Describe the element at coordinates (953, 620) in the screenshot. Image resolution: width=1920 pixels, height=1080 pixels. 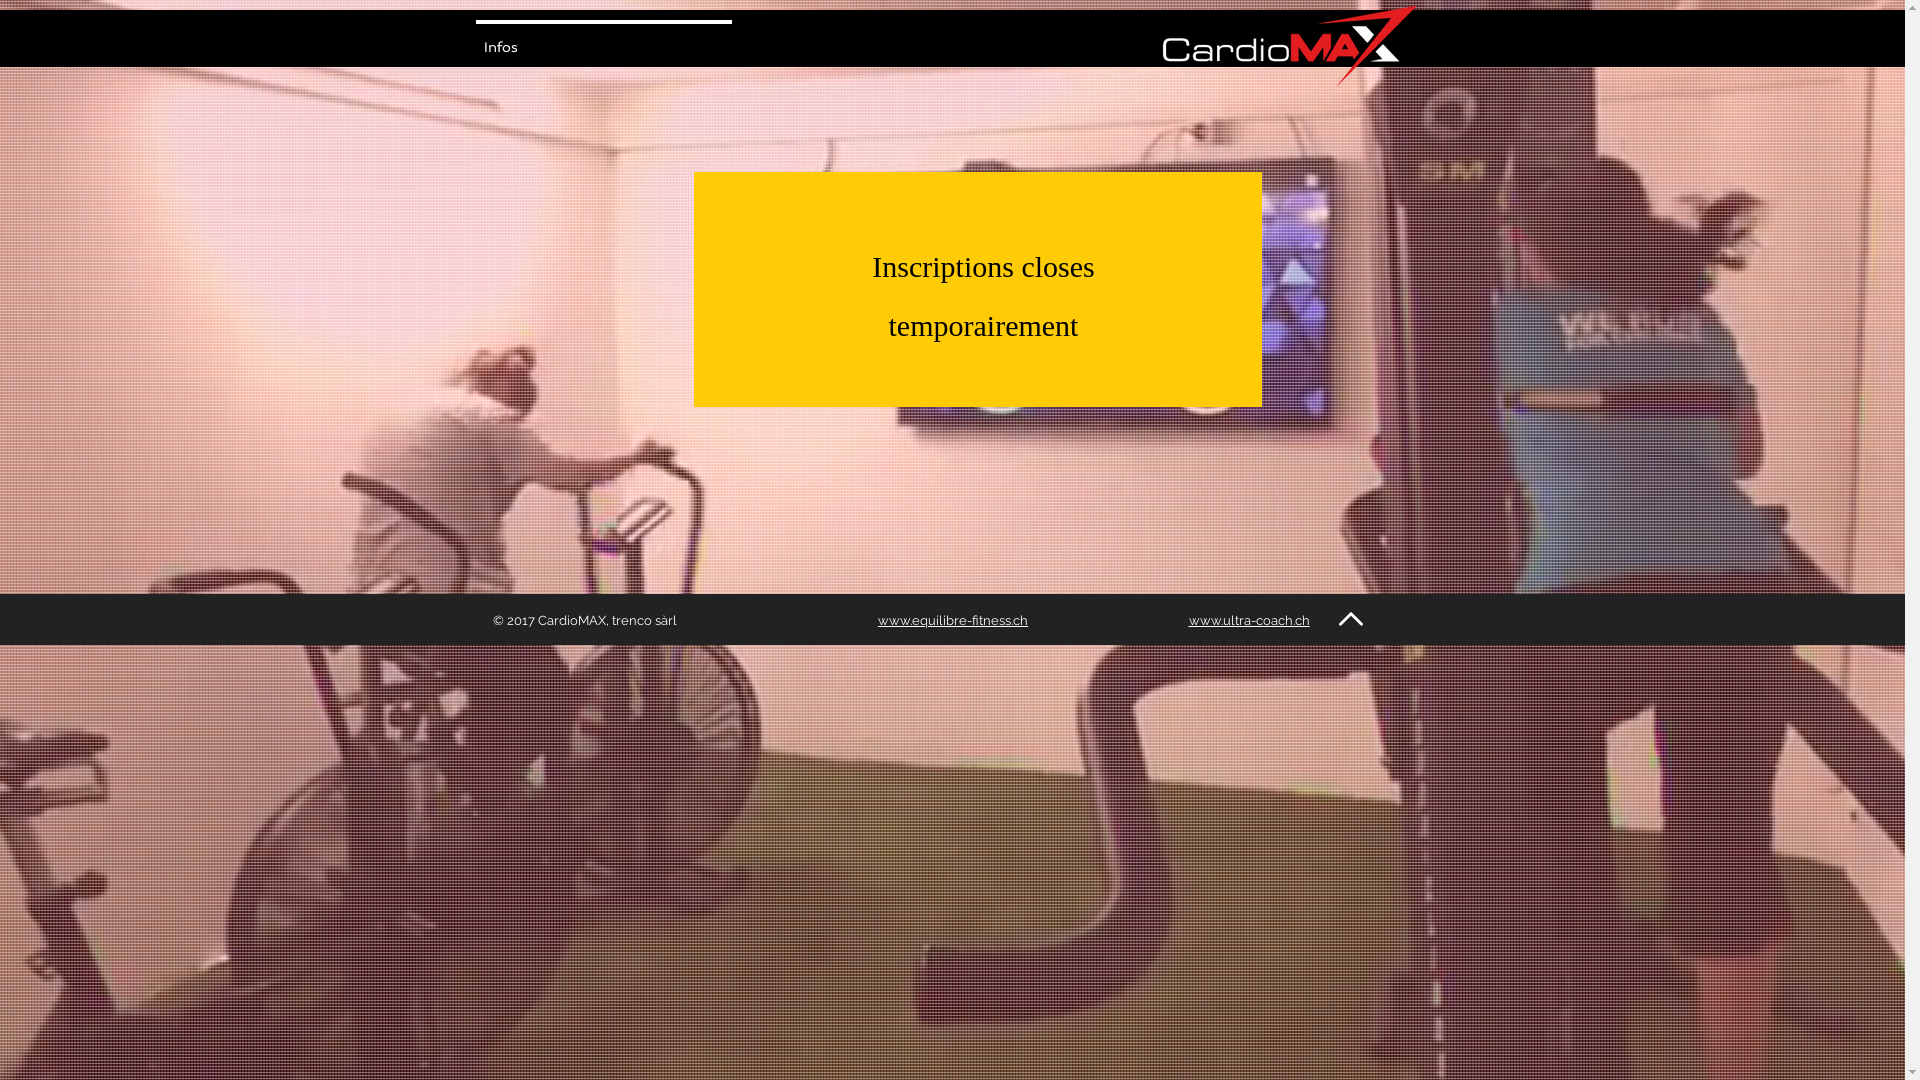
I see `www.equilibre-fitness.ch` at that location.